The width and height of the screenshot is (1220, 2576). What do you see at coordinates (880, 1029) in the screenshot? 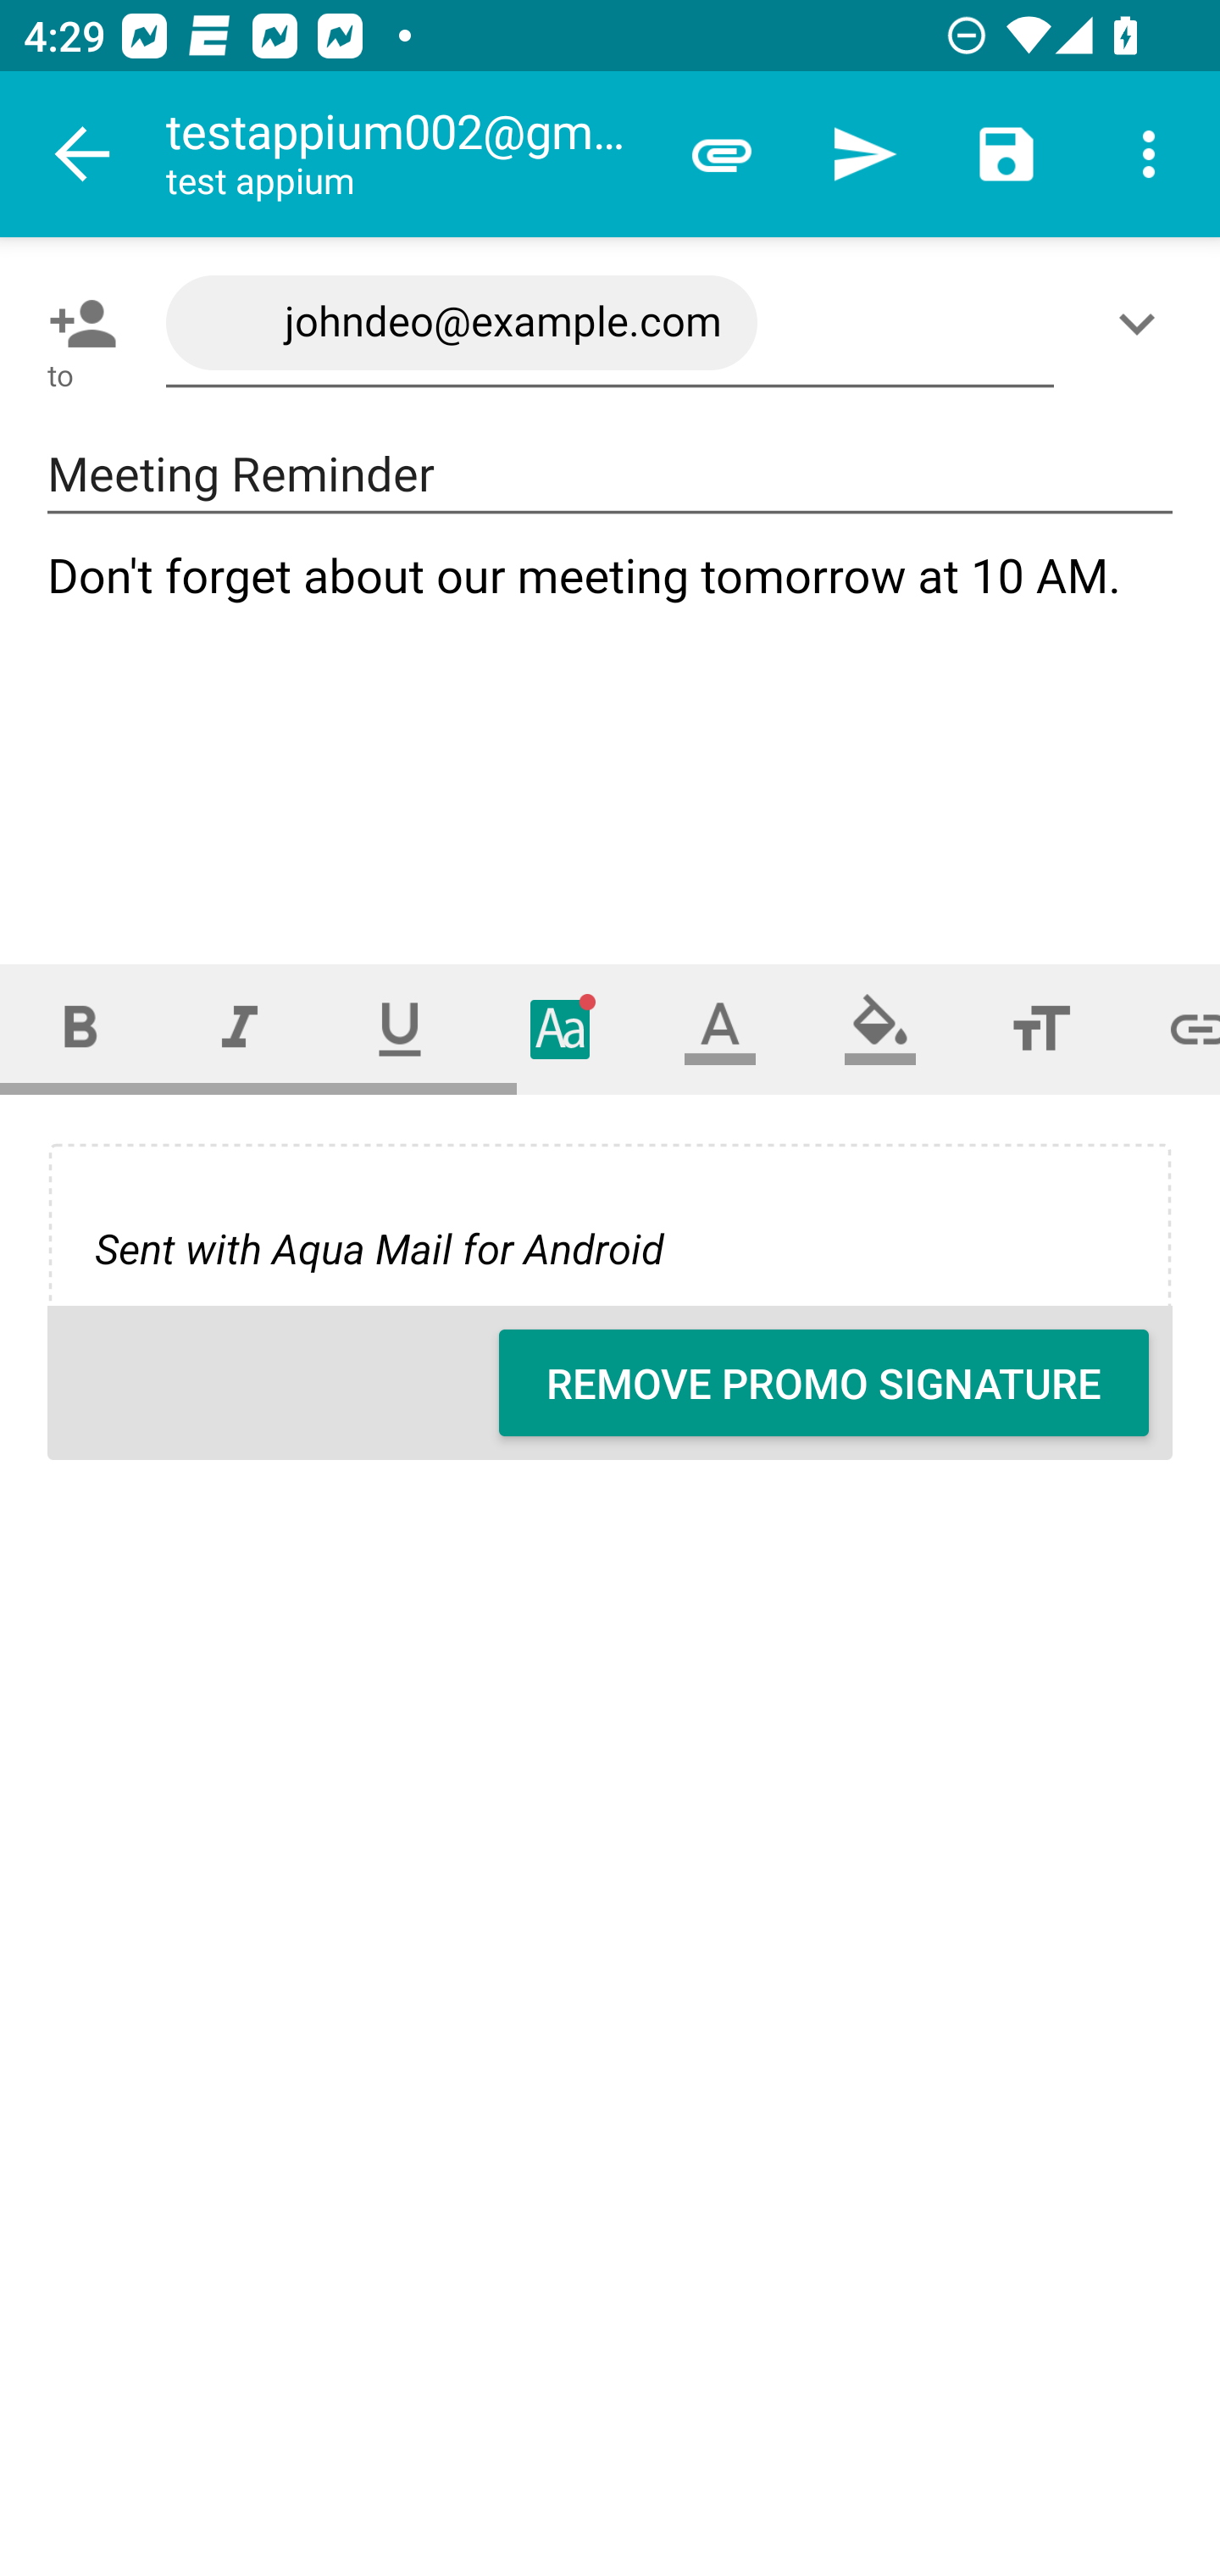
I see `Fill color` at bounding box center [880, 1029].